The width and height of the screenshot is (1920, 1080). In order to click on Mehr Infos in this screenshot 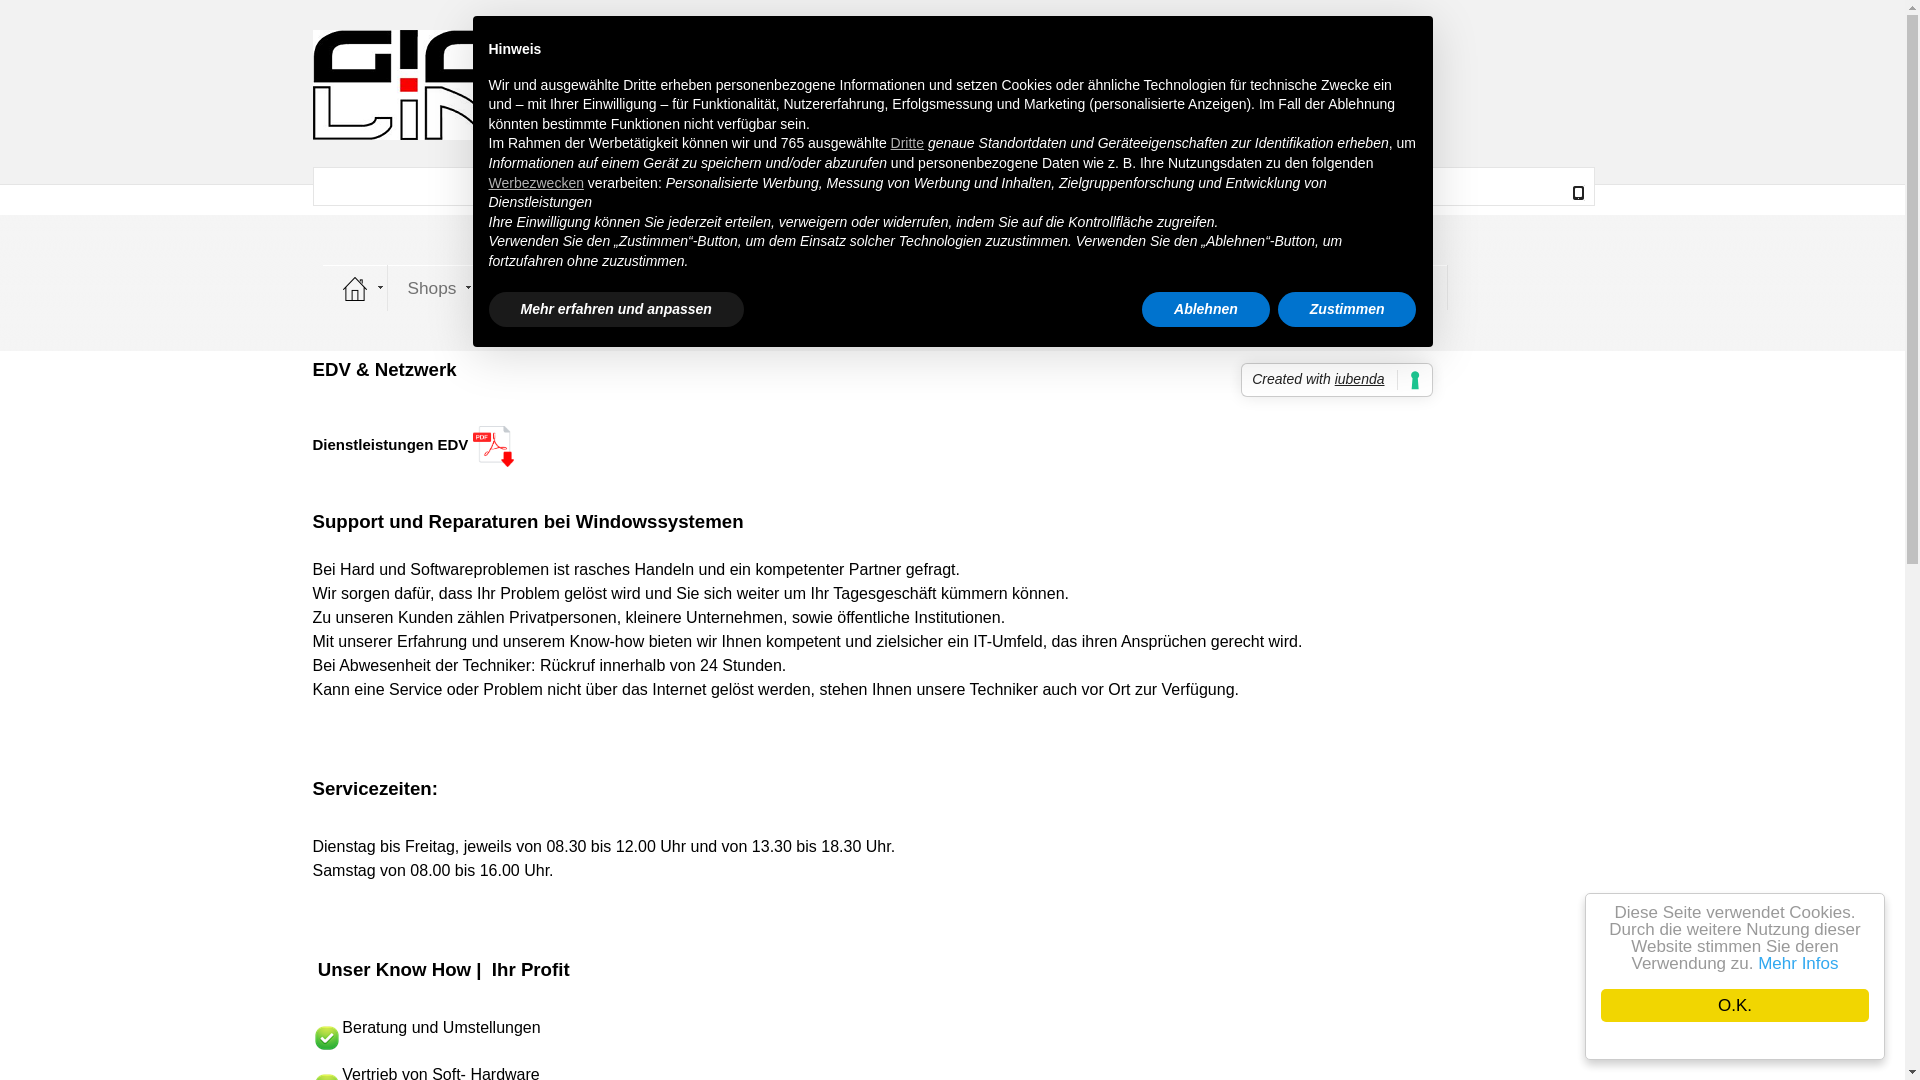, I will do `click(1798, 964)`.